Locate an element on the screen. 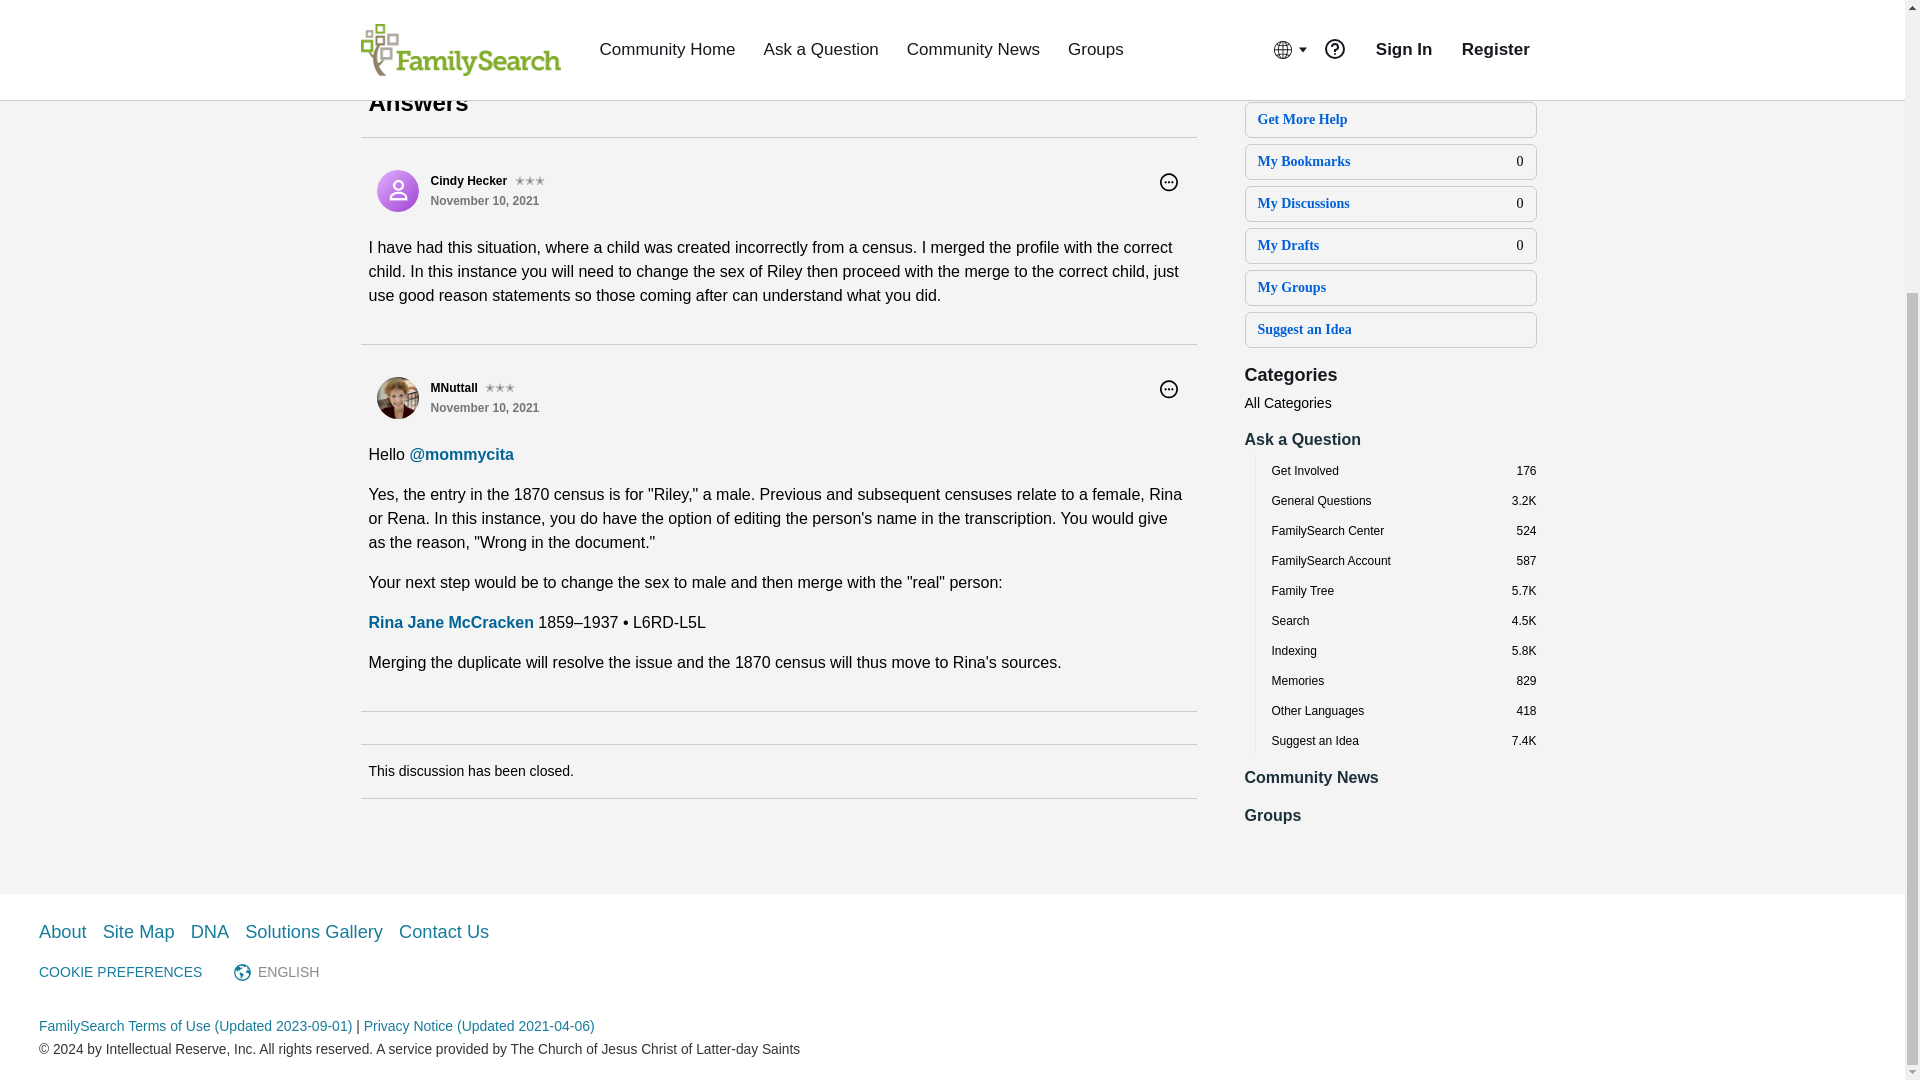 The height and width of the screenshot is (1080, 1920). November 10, 2021 10:09PM is located at coordinates (484, 201).